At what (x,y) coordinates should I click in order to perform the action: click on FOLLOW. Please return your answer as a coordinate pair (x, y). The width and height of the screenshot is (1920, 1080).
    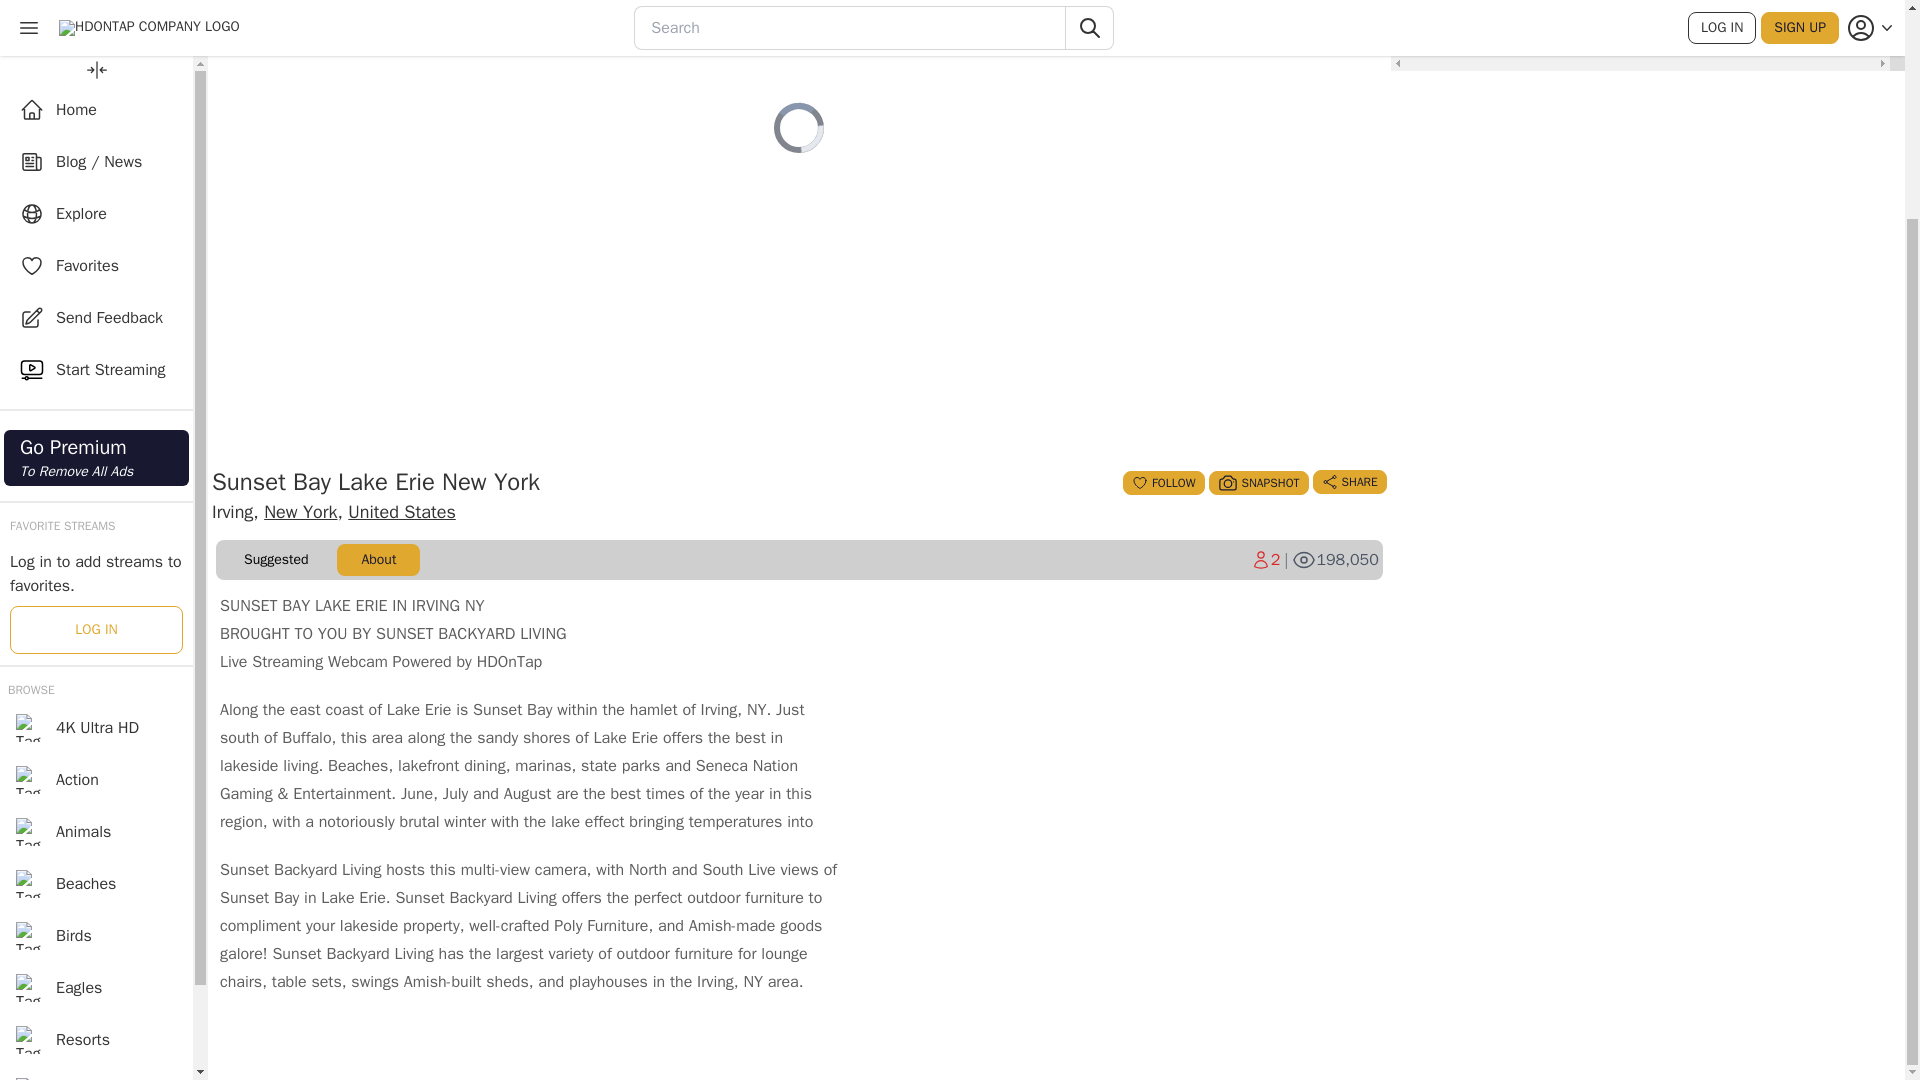
    Looking at the image, I should click on (96, 830).